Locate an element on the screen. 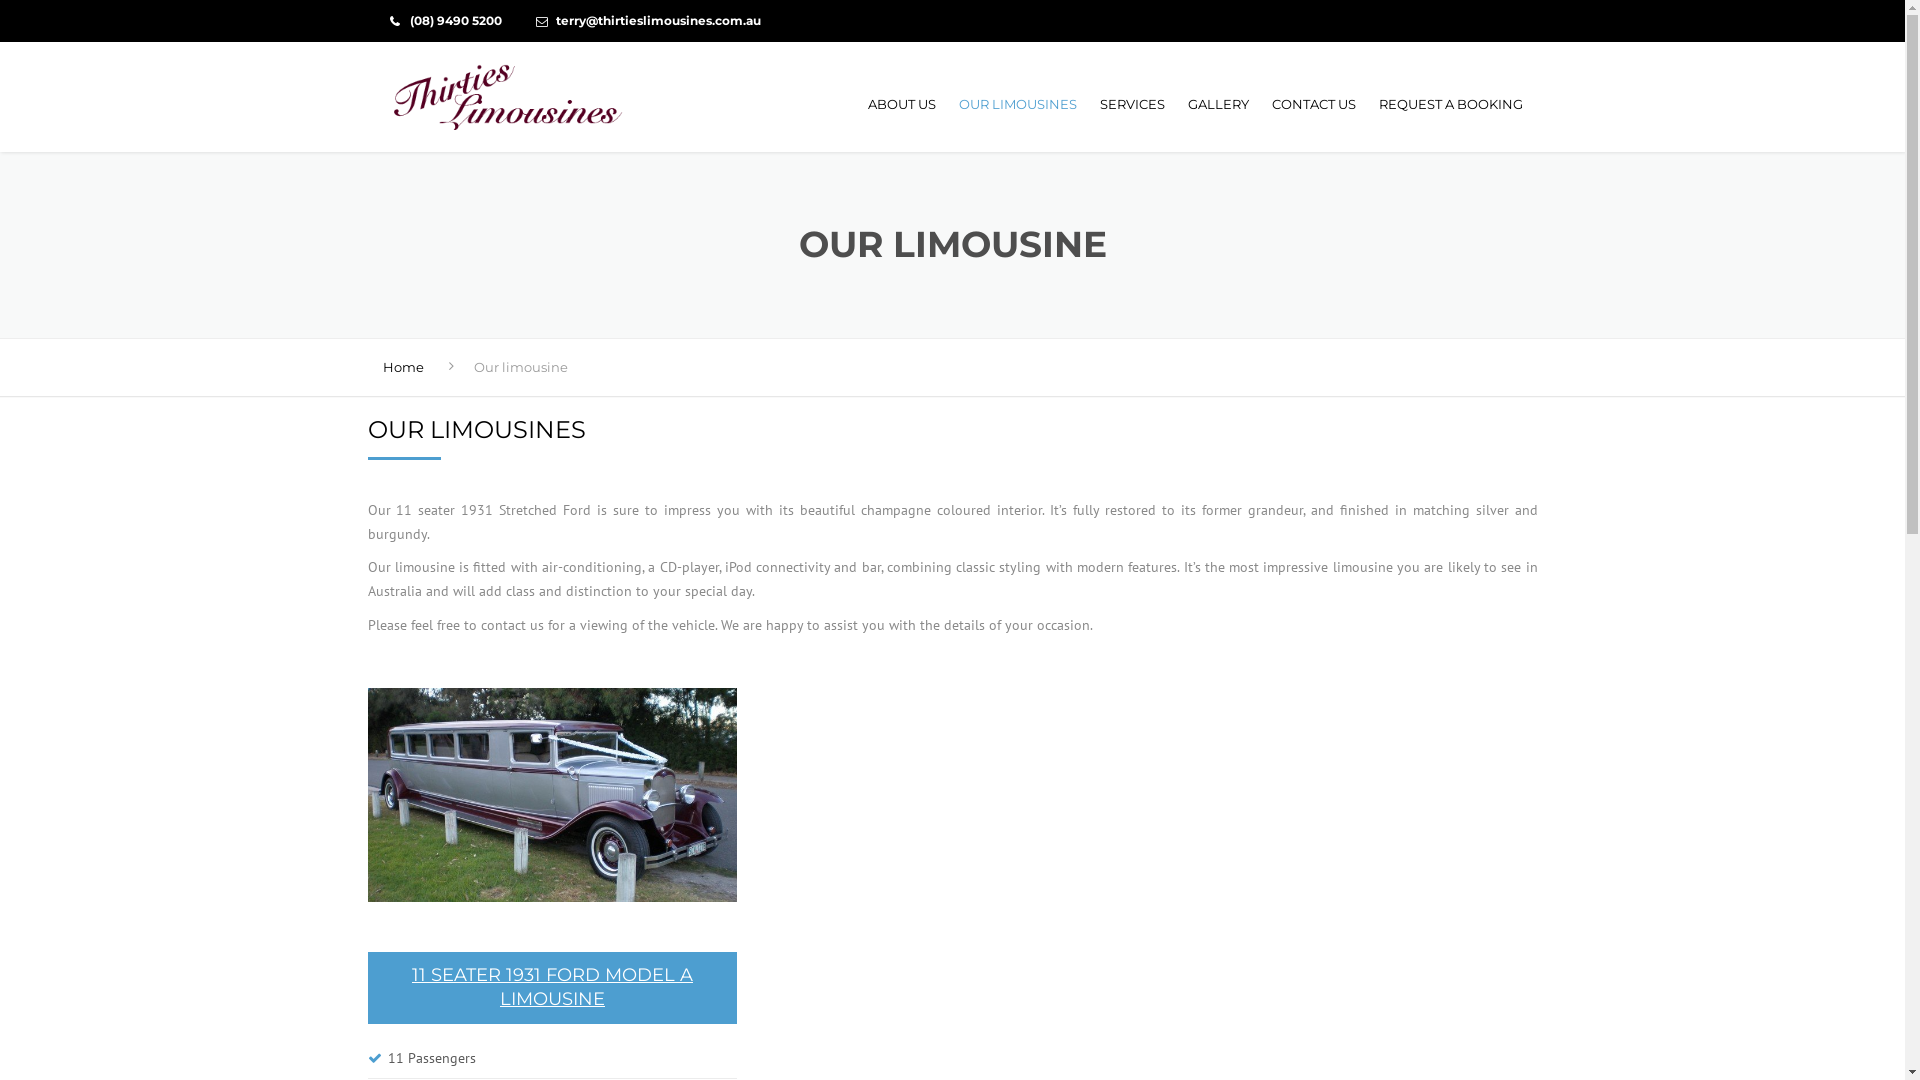 This screenshot has height=1080, width=1920. OUR LIMOUSINES is located at coordinates (1017, 104).